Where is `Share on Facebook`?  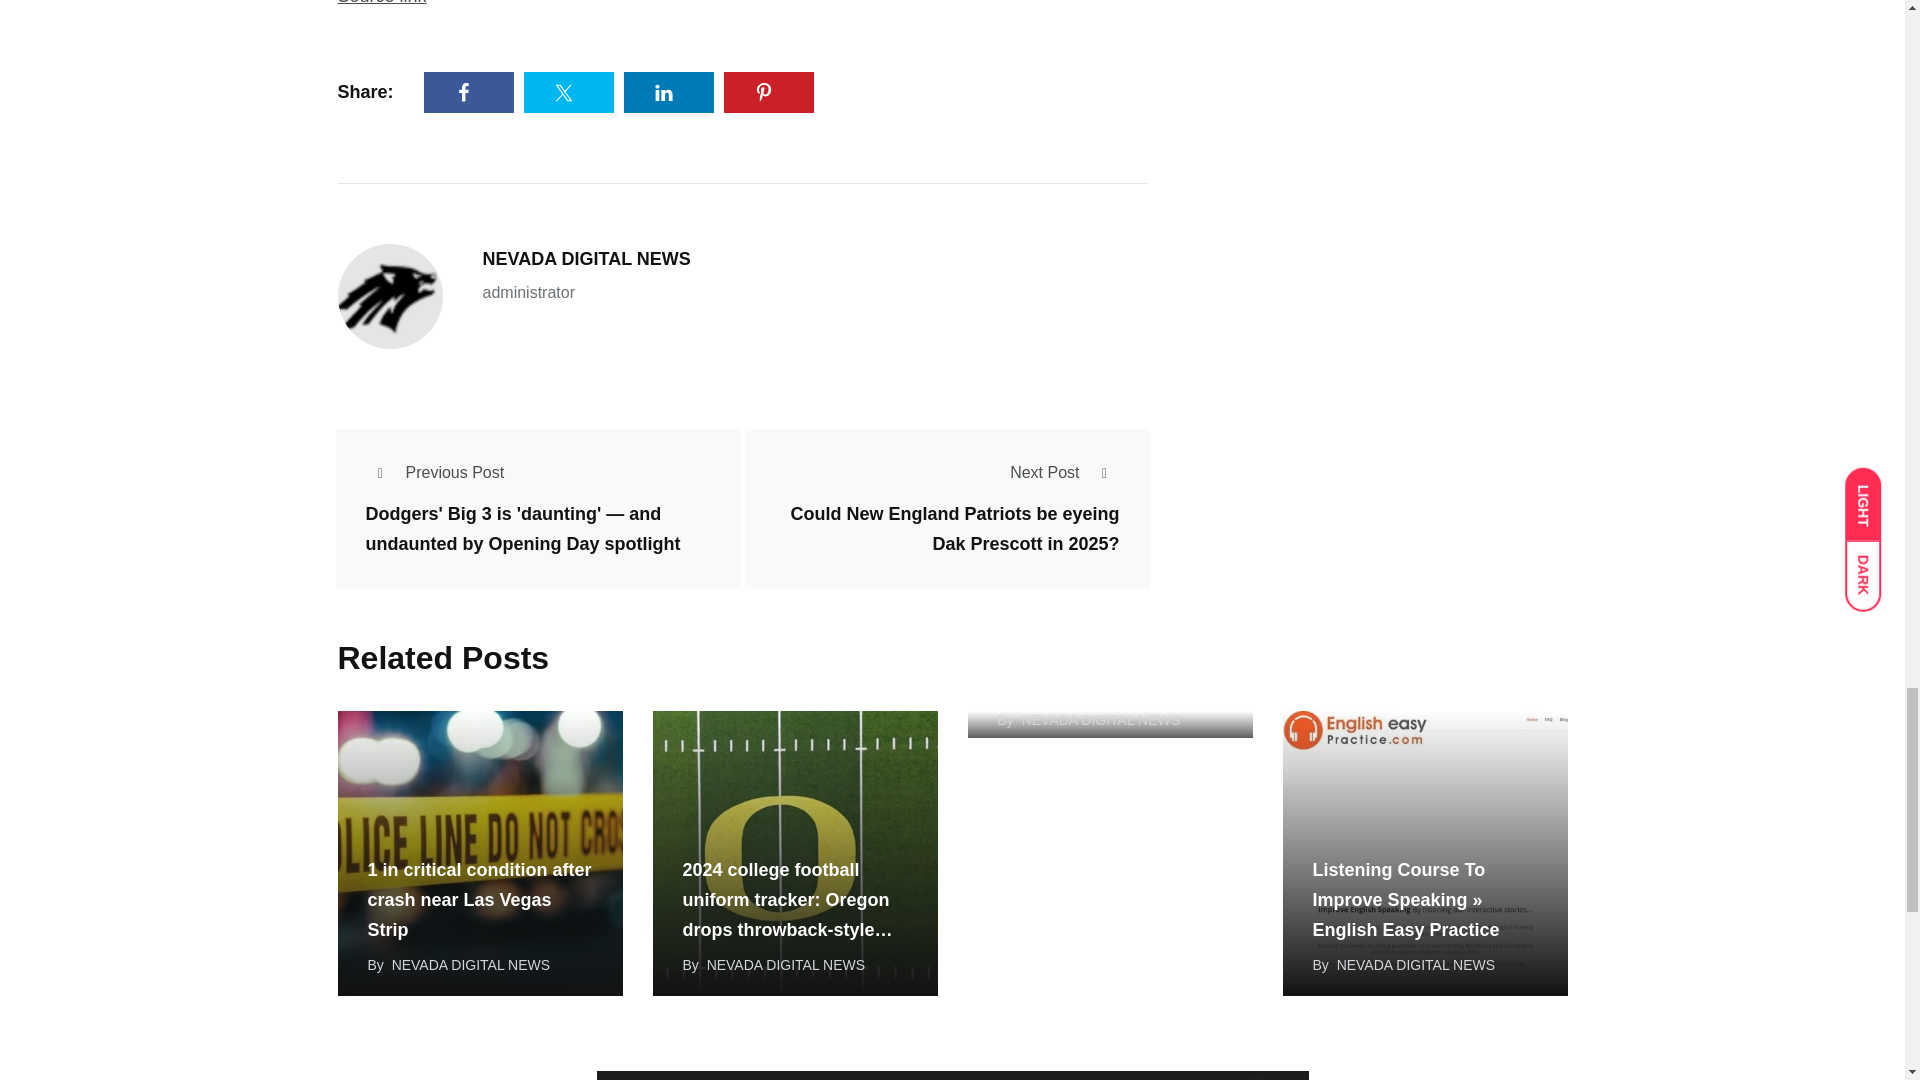
Share on Facebook is located at coordinates (469, 92).